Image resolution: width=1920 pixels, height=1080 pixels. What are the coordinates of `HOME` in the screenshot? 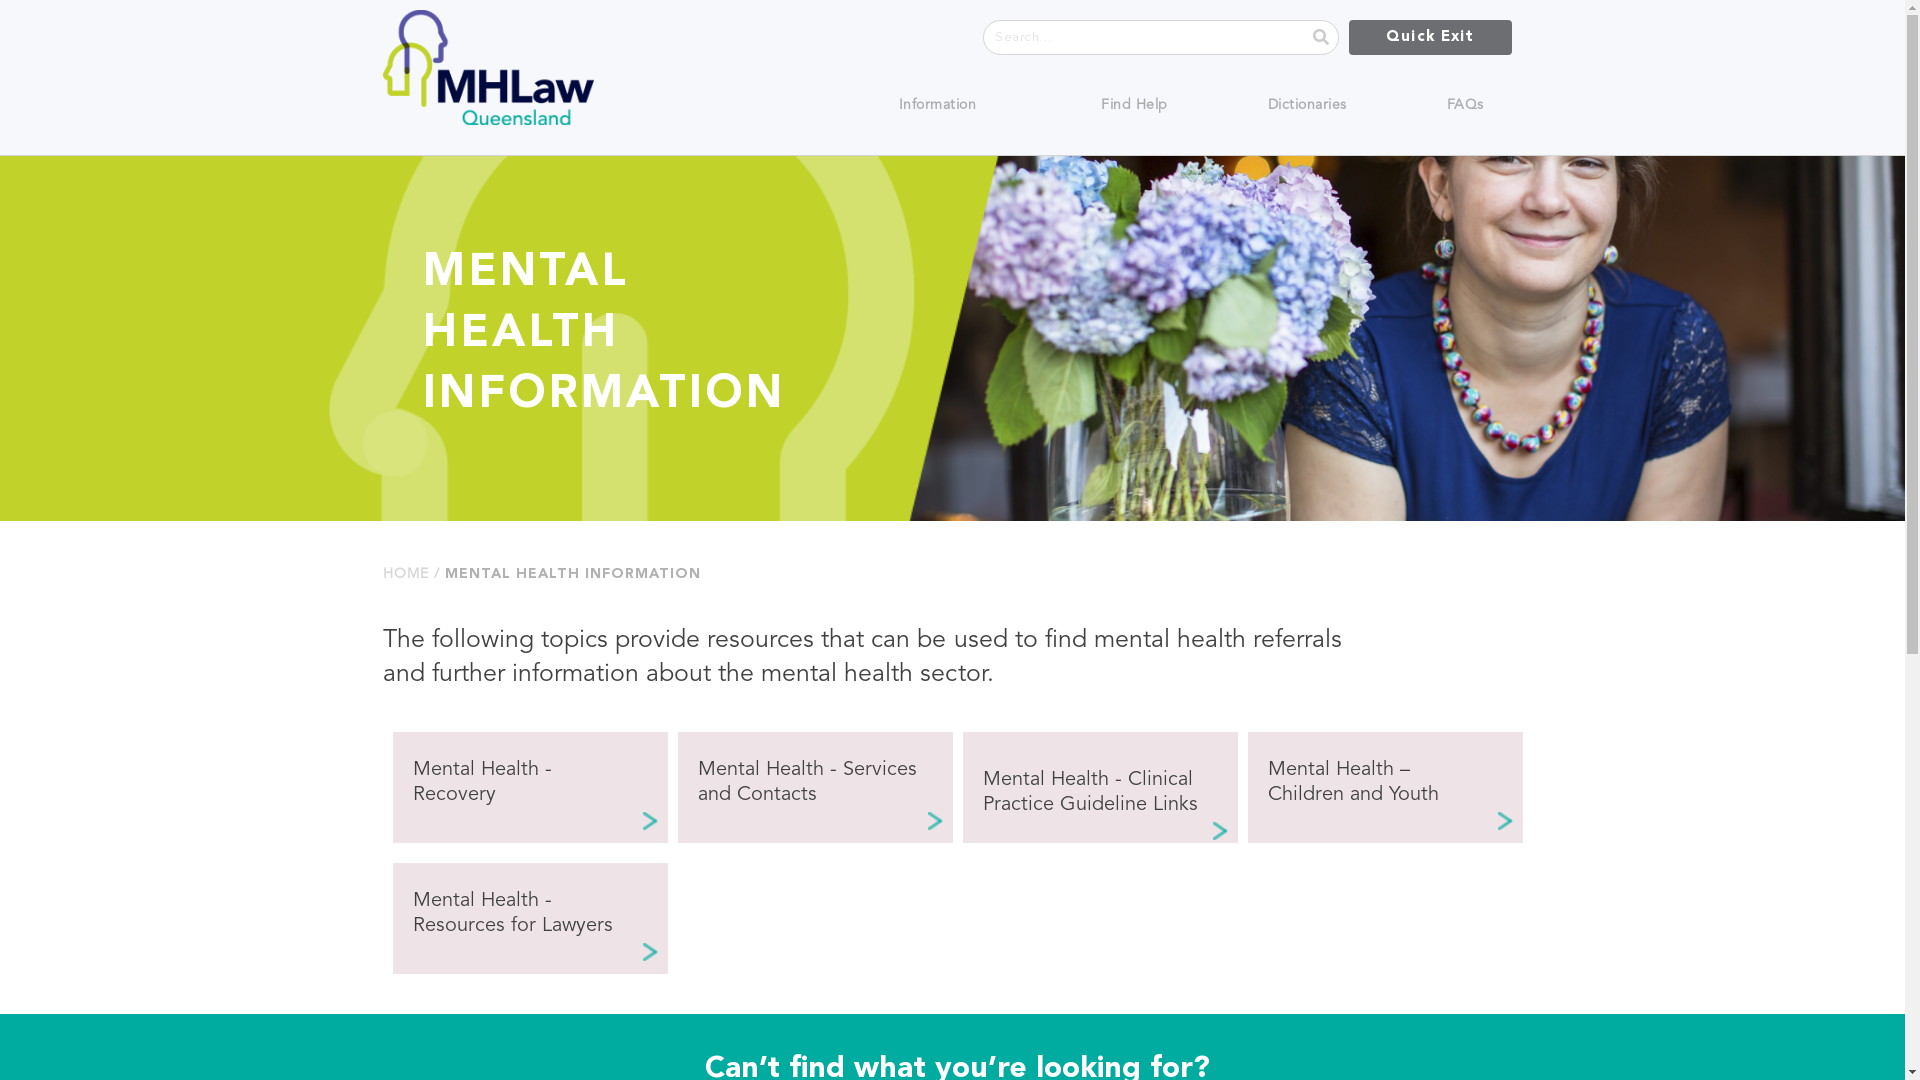 It's located at (405, 574).